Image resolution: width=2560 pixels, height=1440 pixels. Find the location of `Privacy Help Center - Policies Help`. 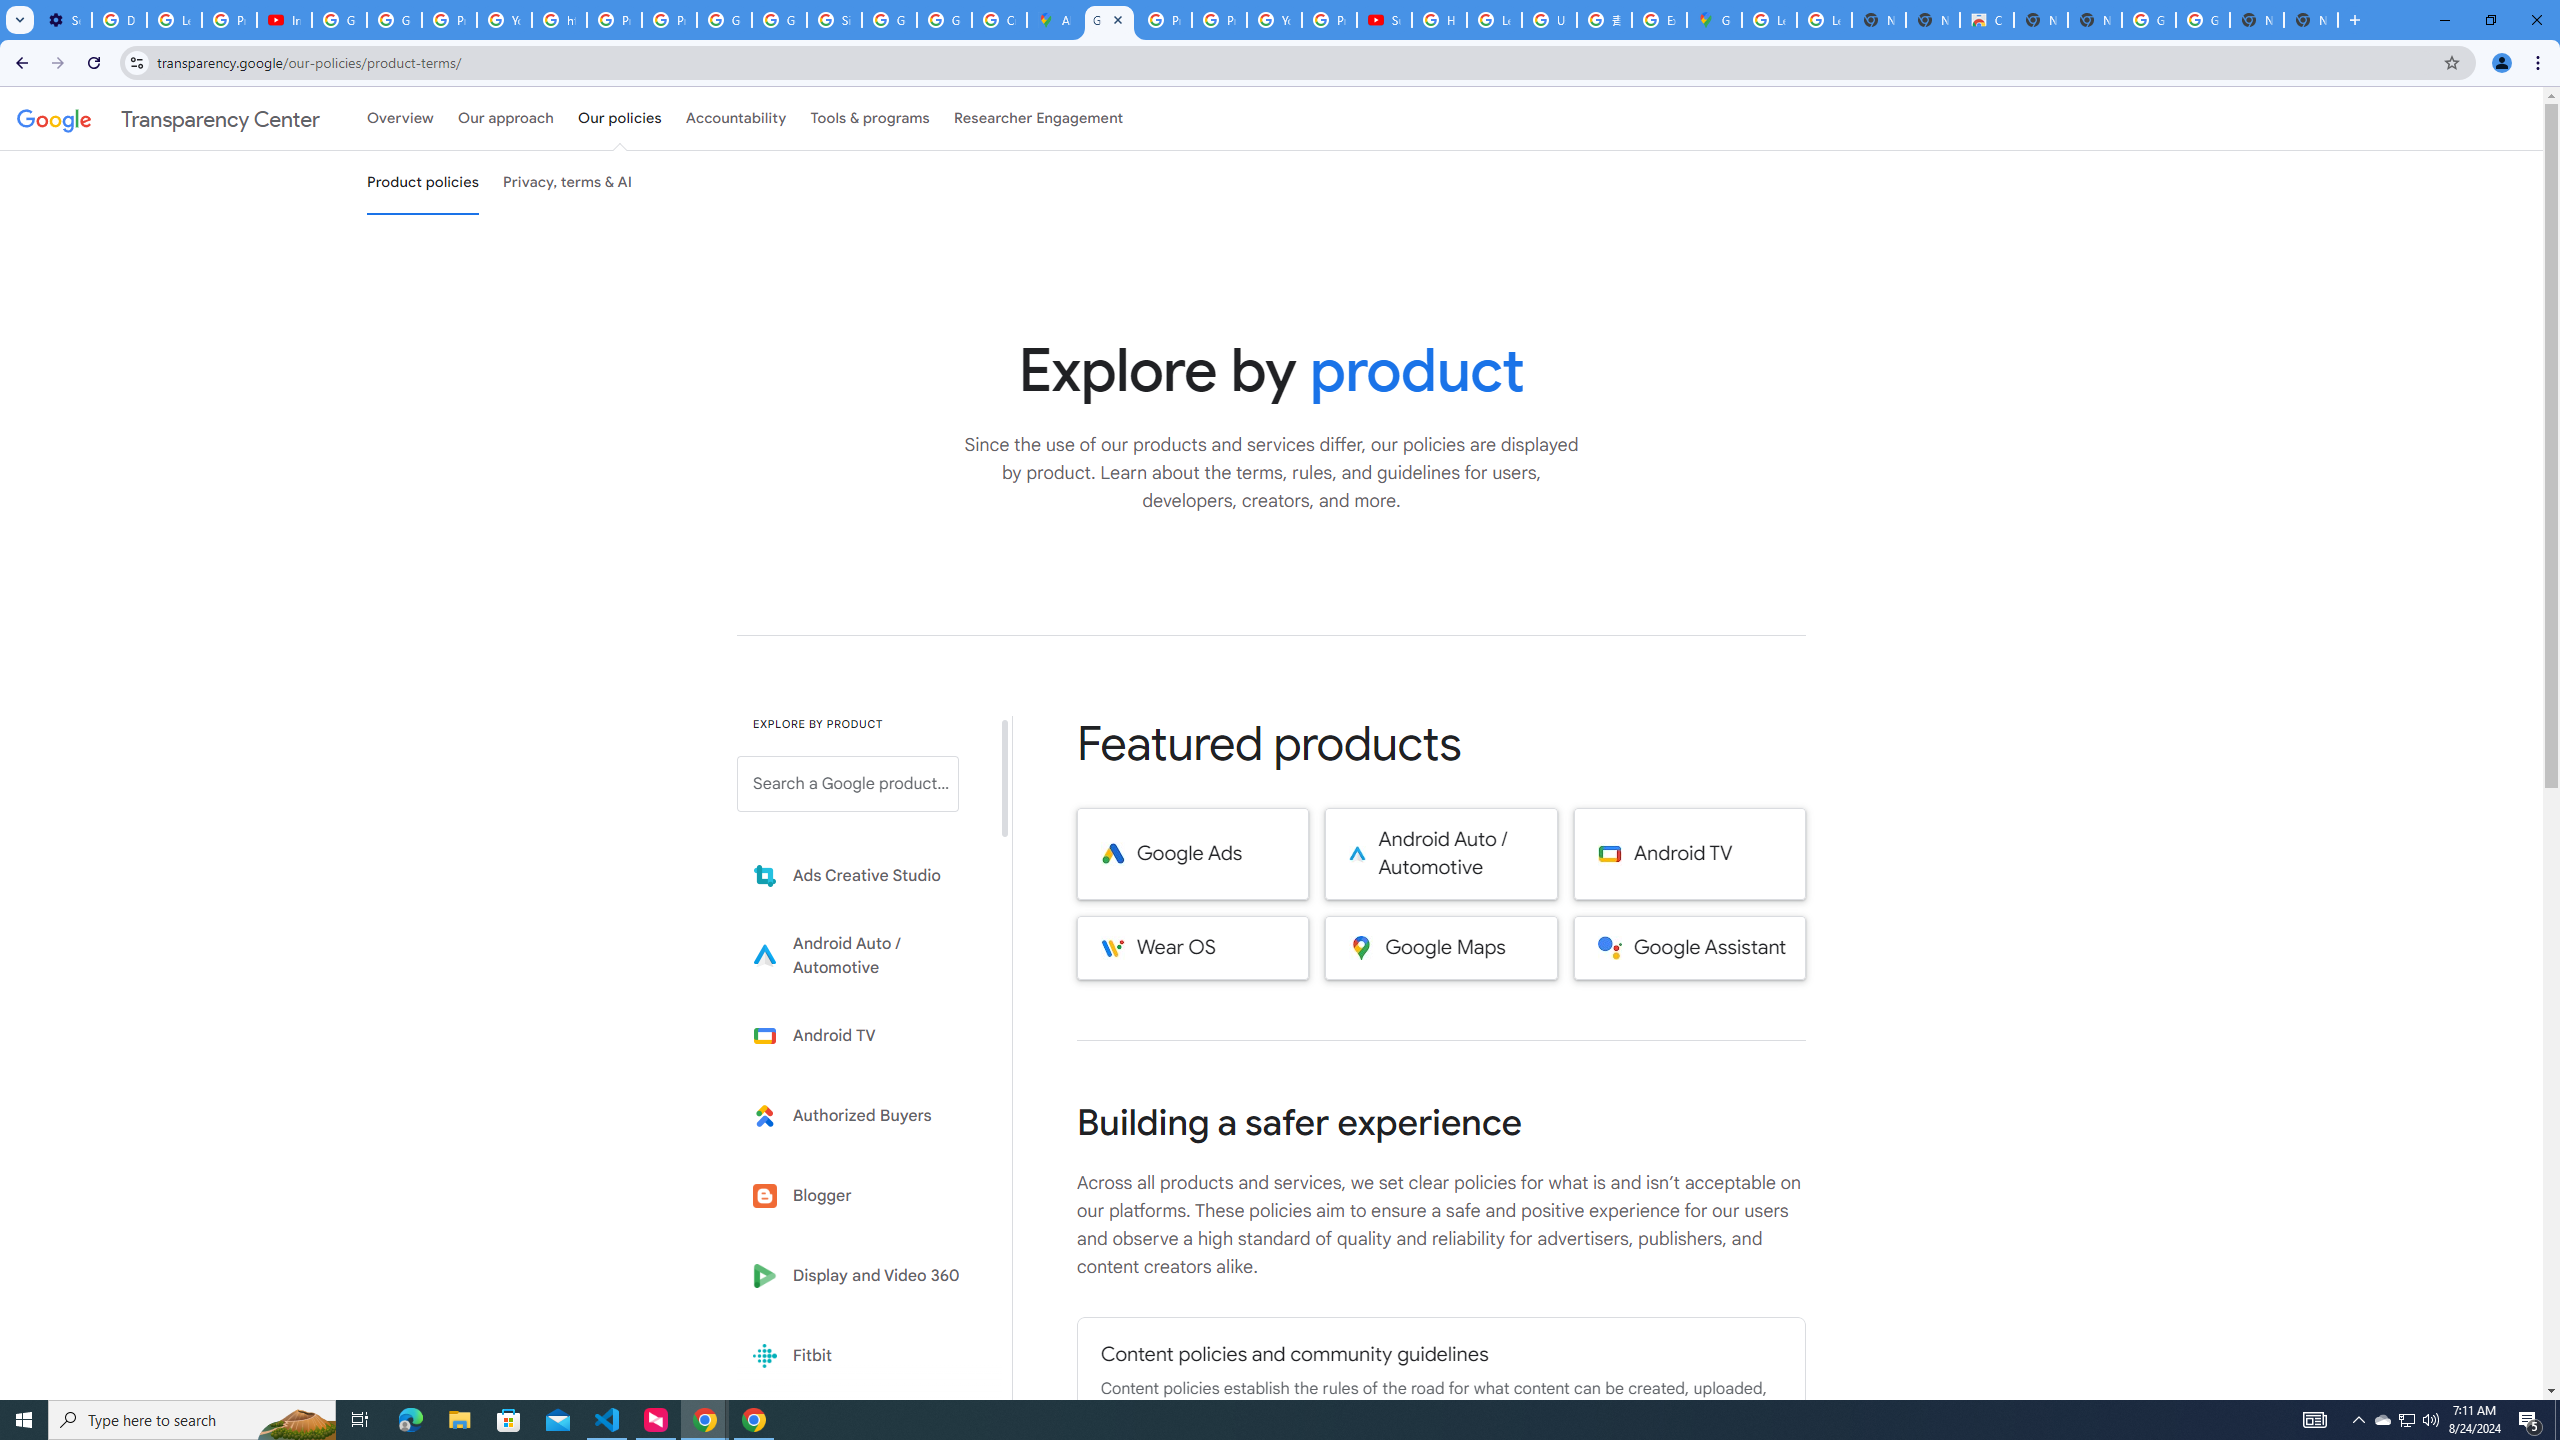

Privacy Help Center - Policies Help is located at coordinates (614, 20).